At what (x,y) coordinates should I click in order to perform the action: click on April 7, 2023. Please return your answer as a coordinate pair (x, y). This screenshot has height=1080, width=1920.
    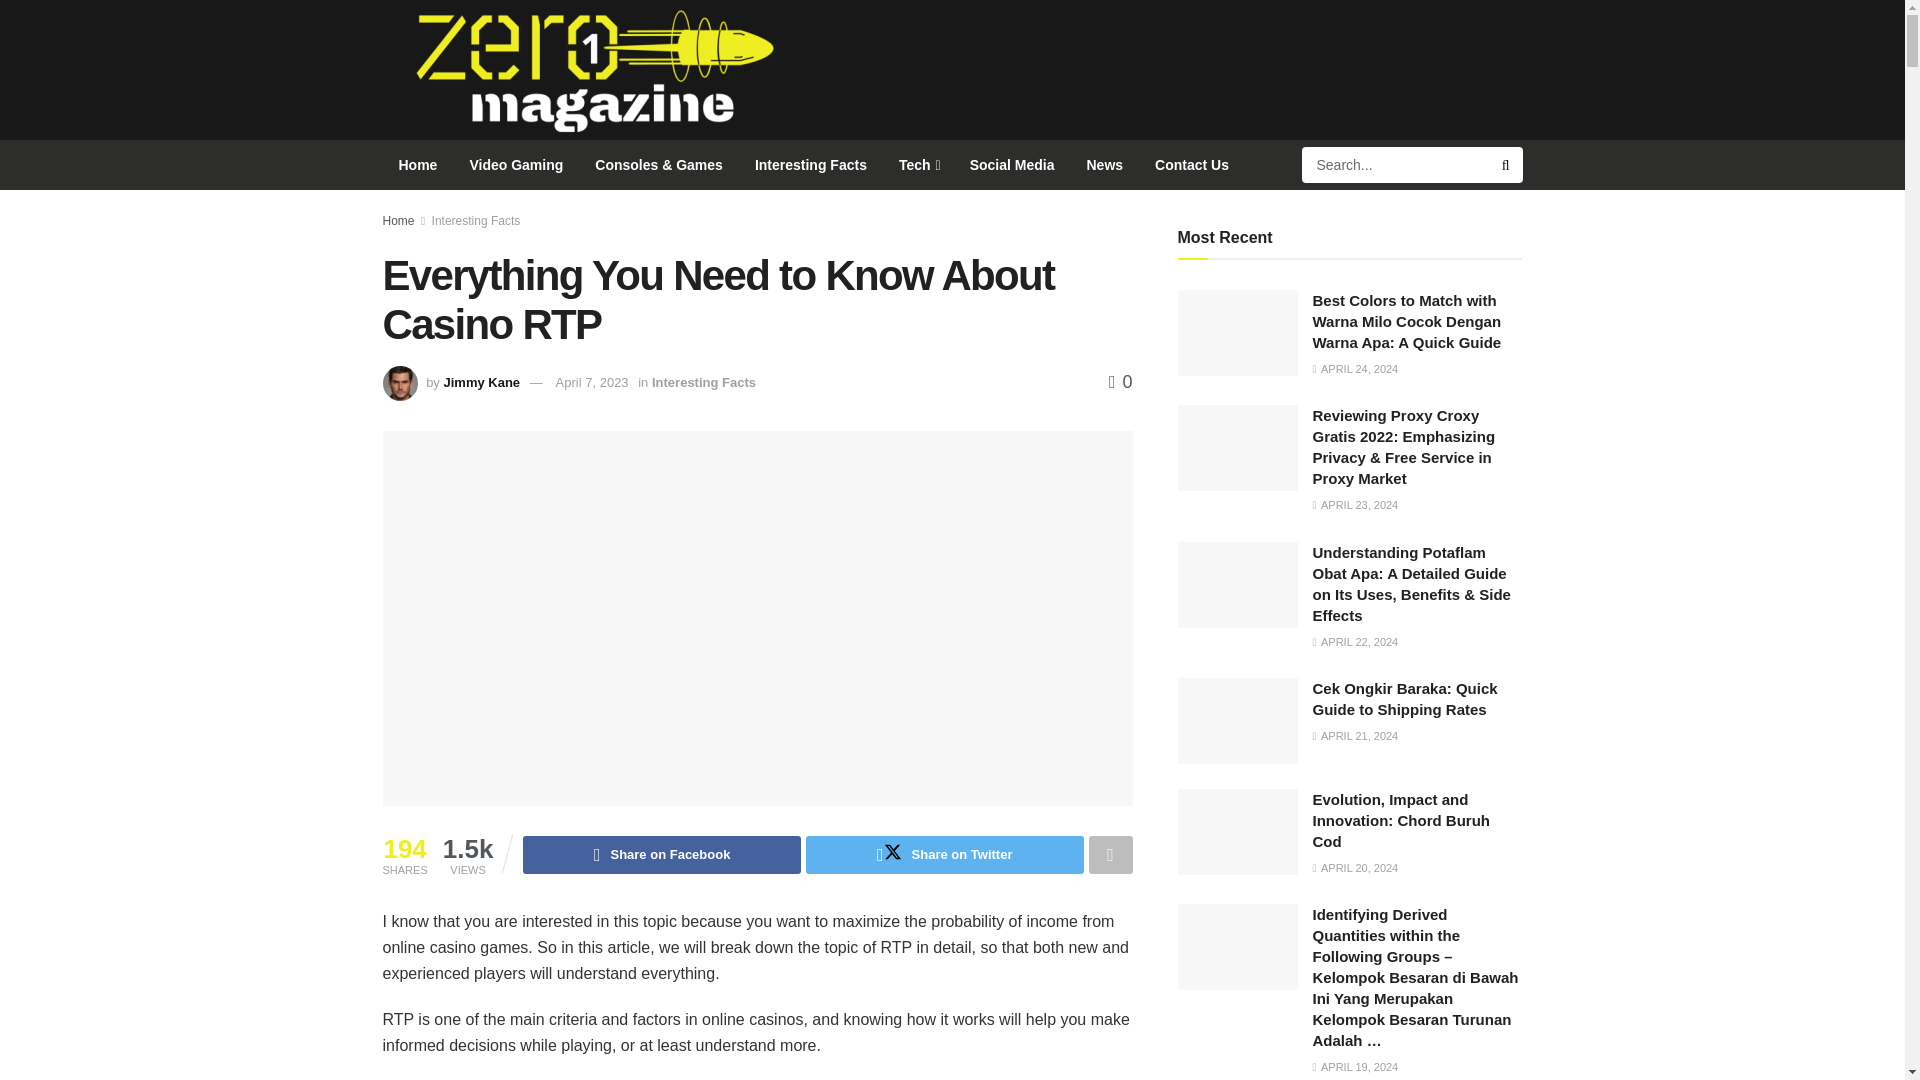
    Looking at the image, I should click on (592, 382).